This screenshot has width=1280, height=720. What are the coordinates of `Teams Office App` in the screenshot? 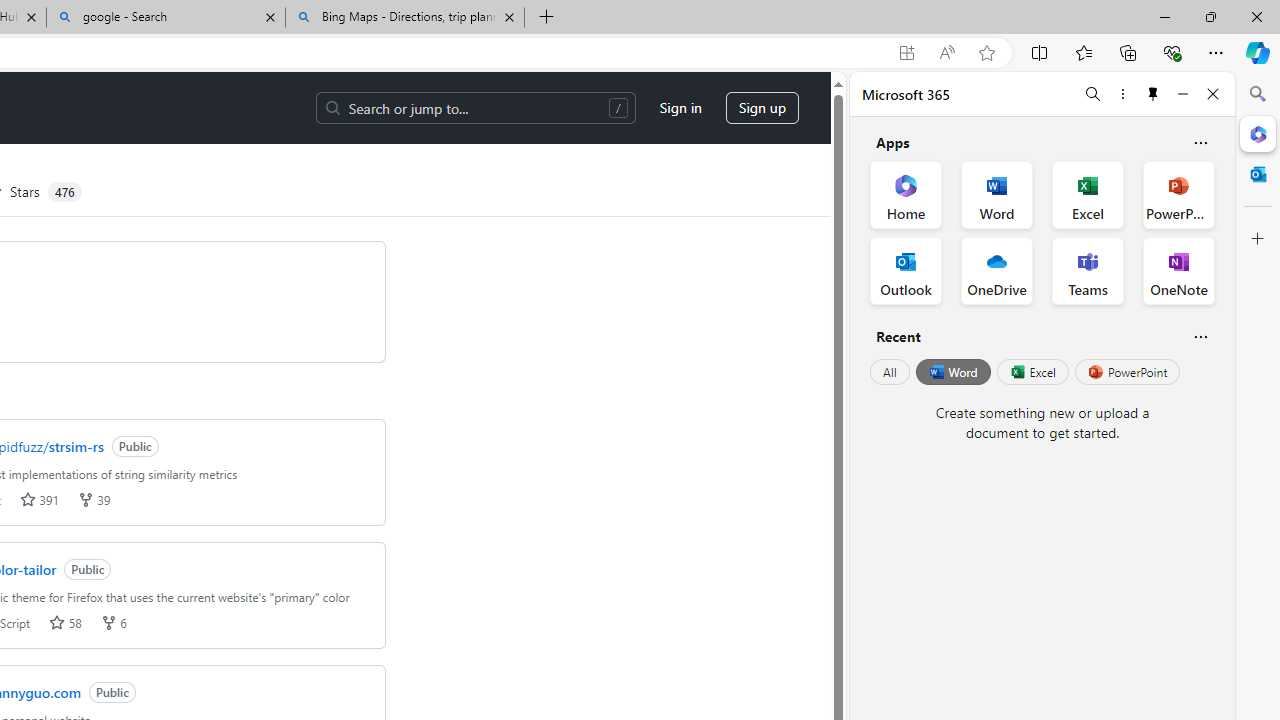 It's located at (1088, 270).